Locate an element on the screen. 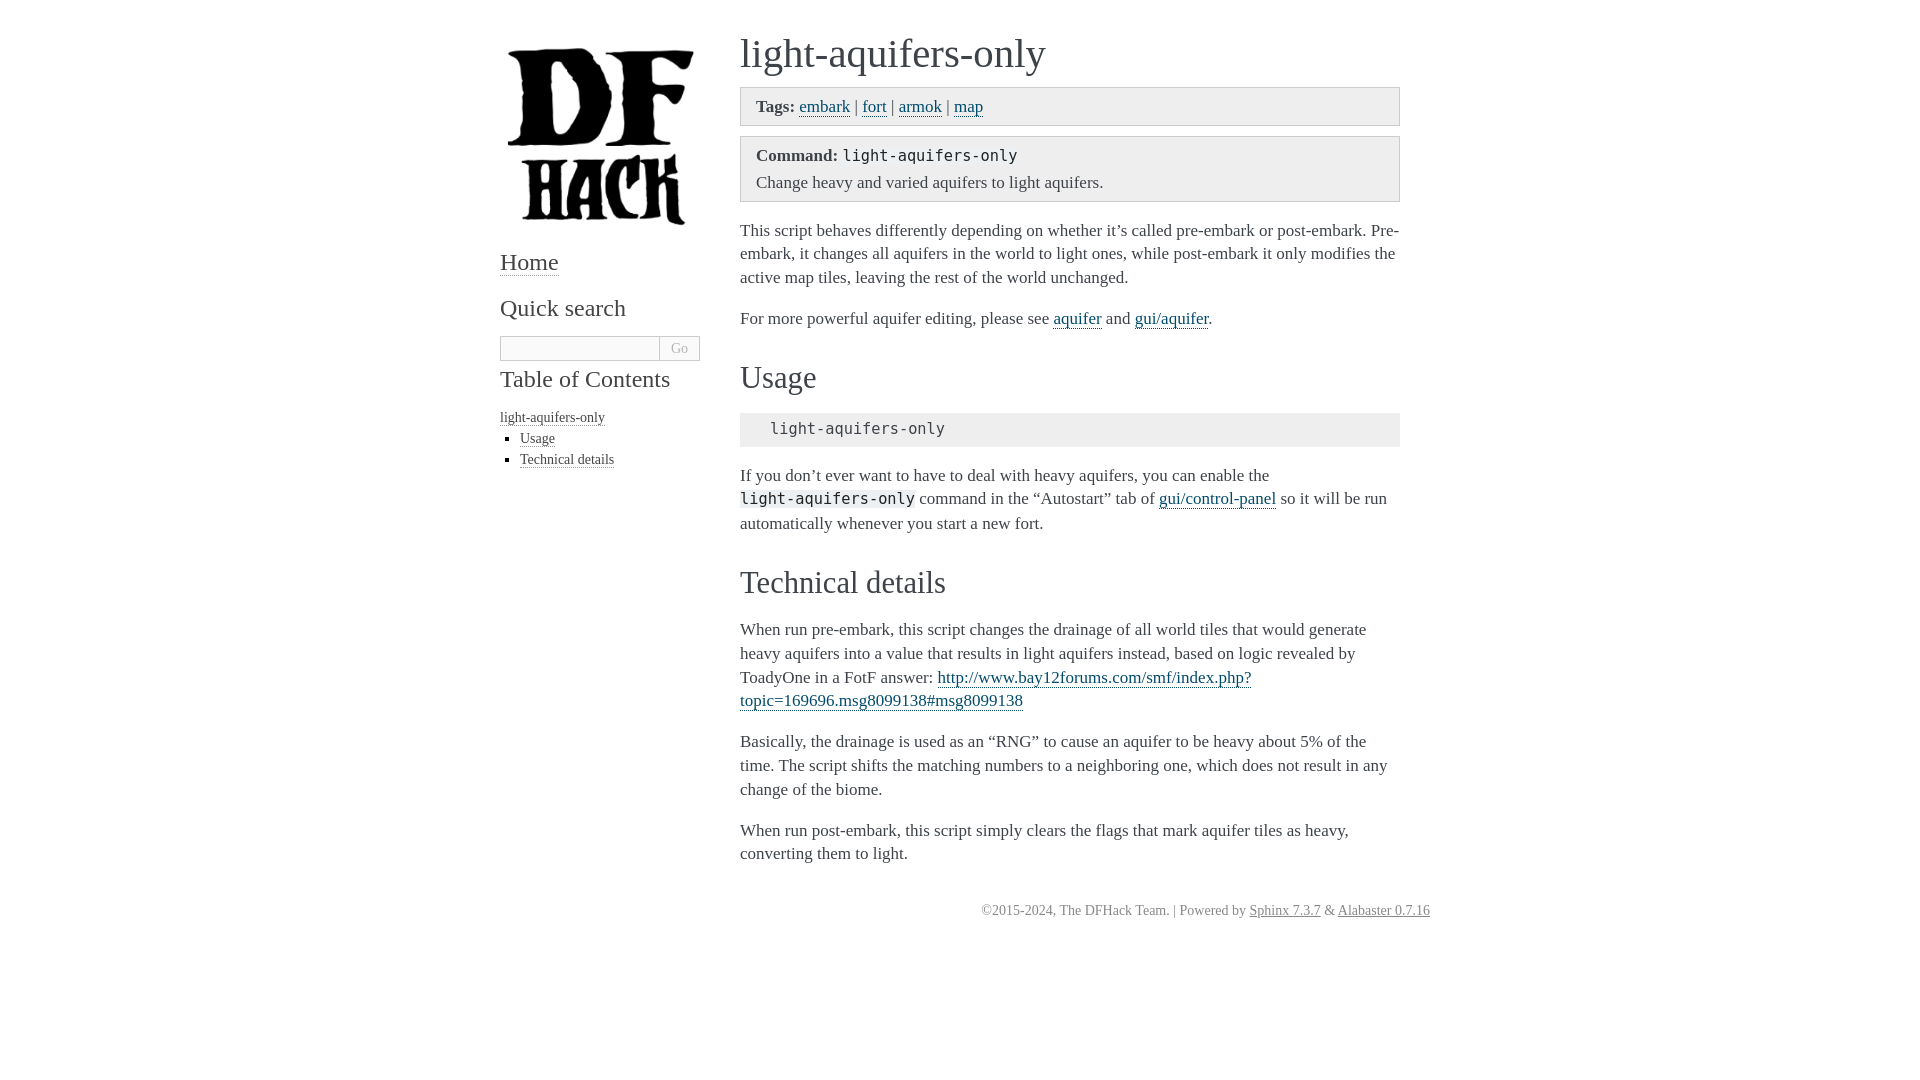 This screenshot has width=1920, height=1080. light-aquifers-only is located at coordinates (552, 418).